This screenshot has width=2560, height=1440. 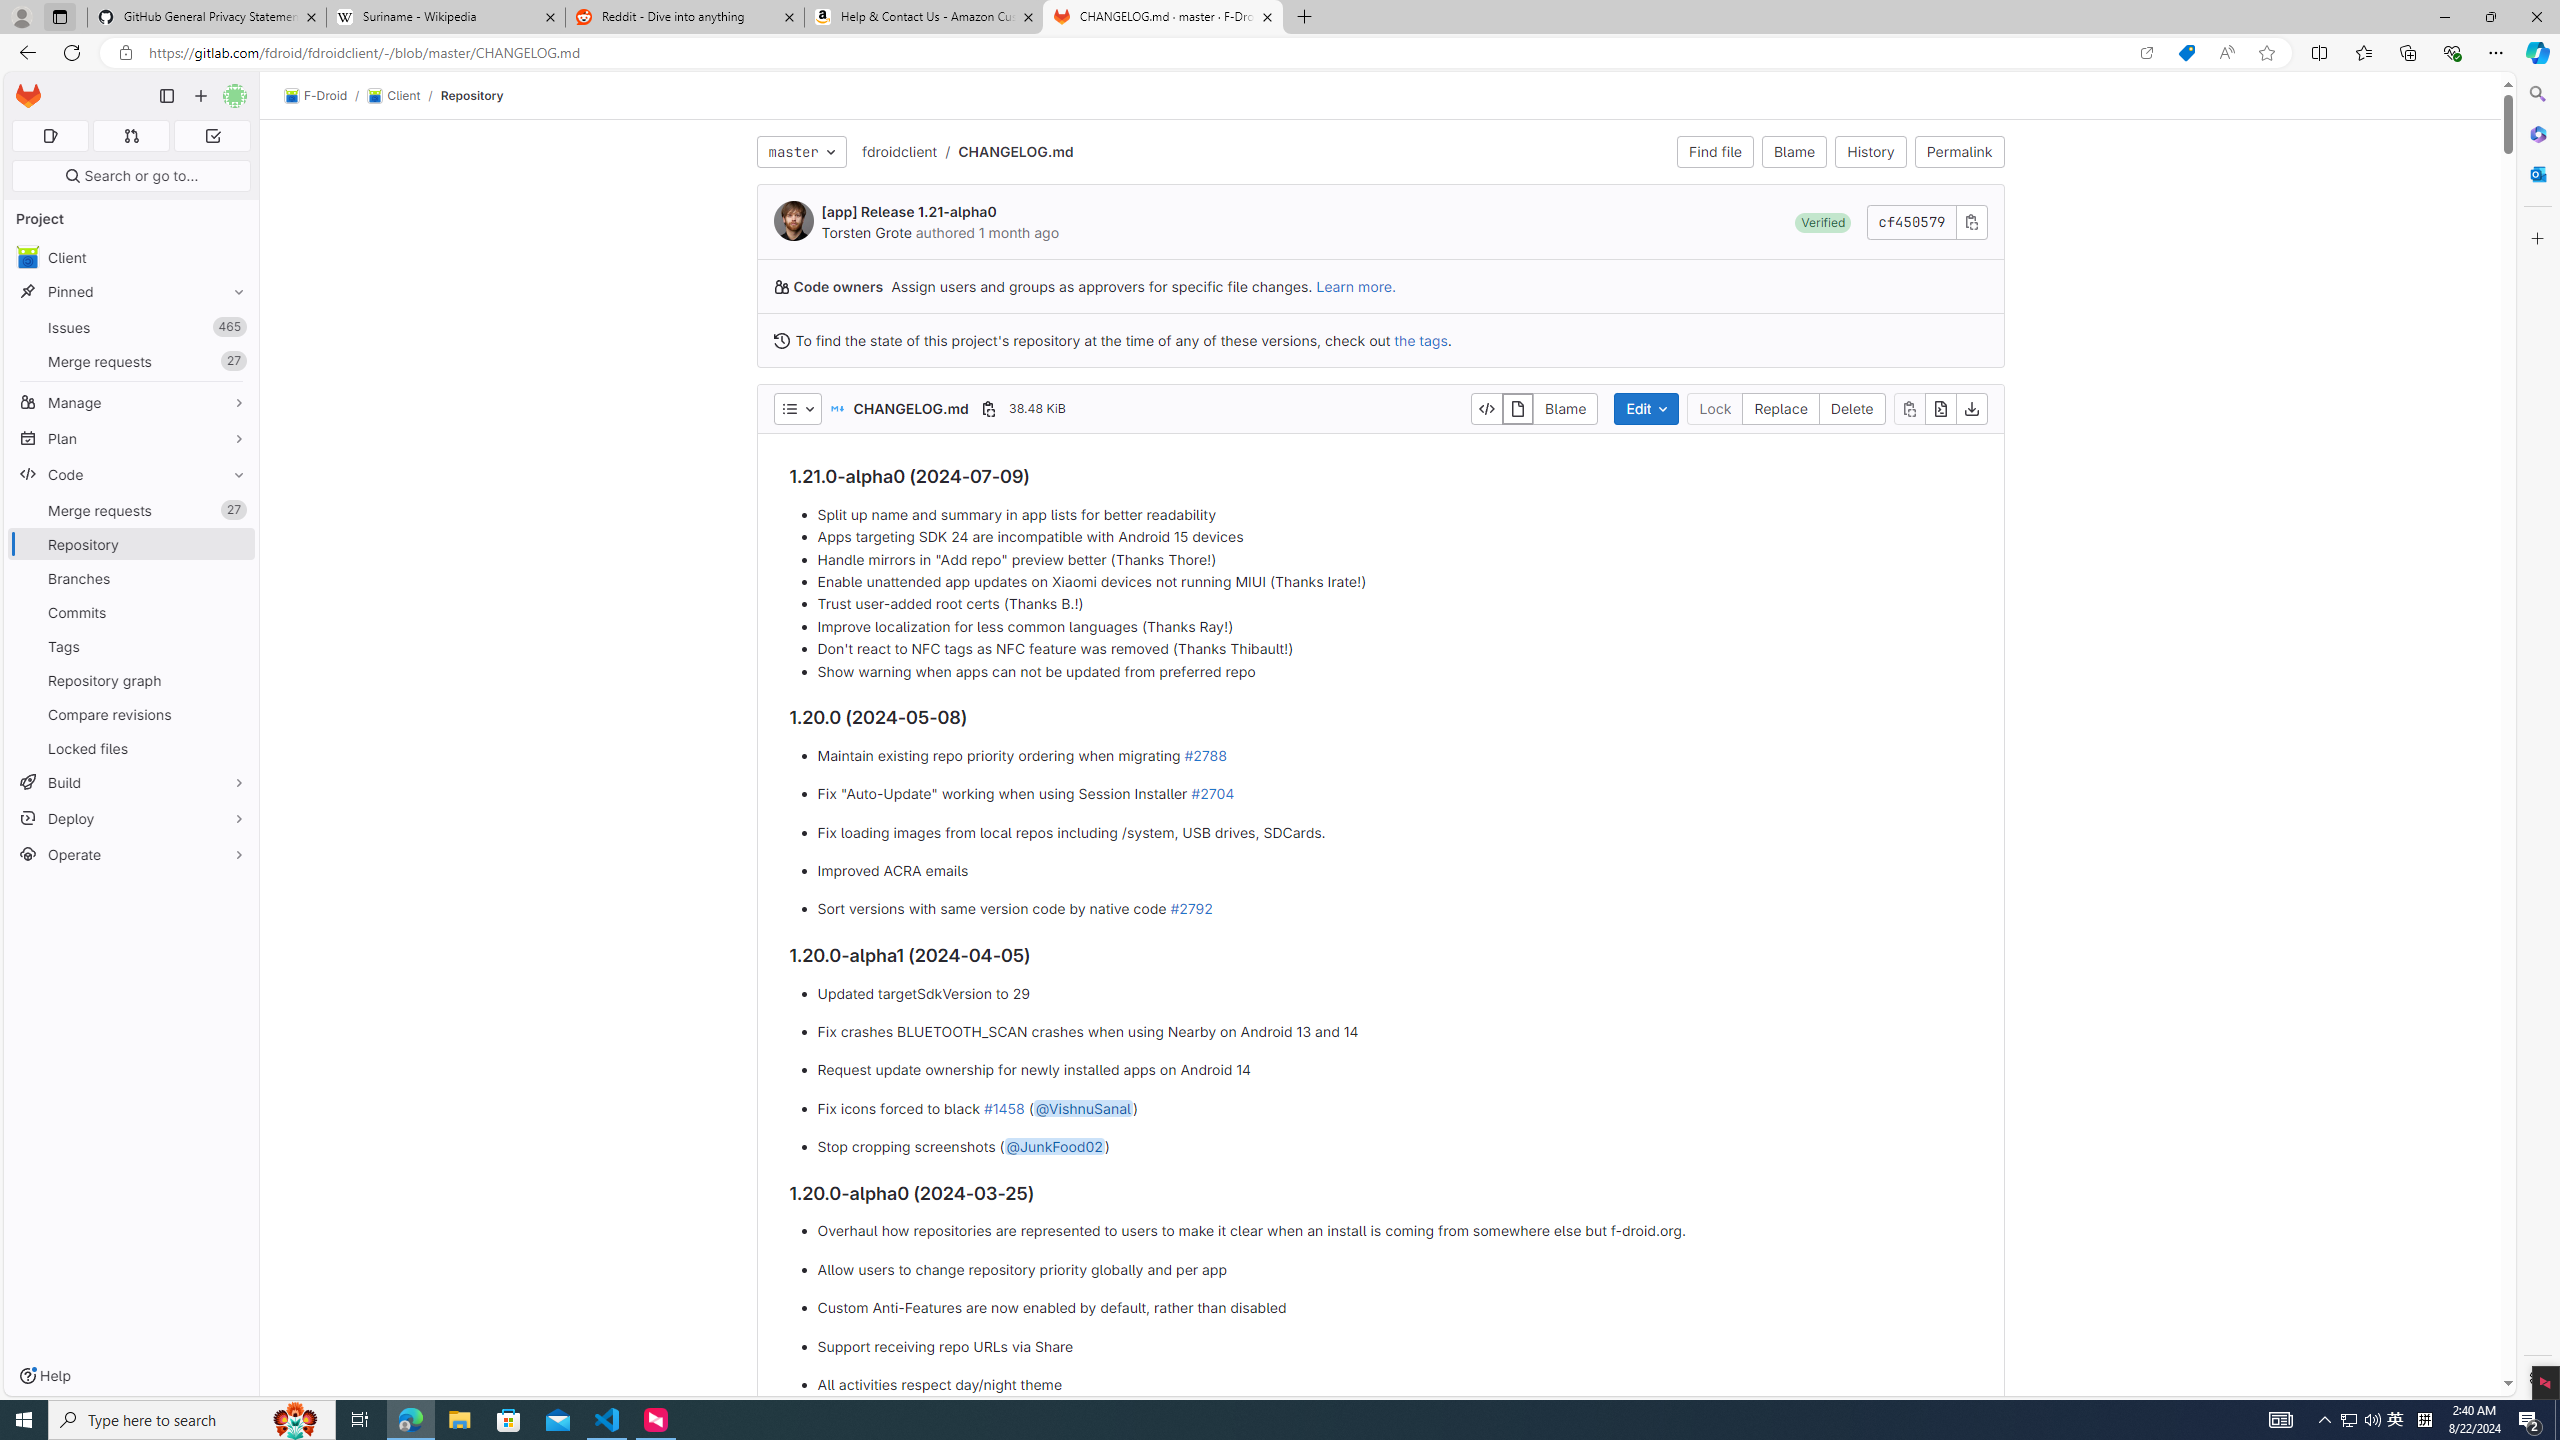 What do you see at coordinates (1422, 340) in the screenshot?
I see `the tags` at bounding box center [1422, 340].